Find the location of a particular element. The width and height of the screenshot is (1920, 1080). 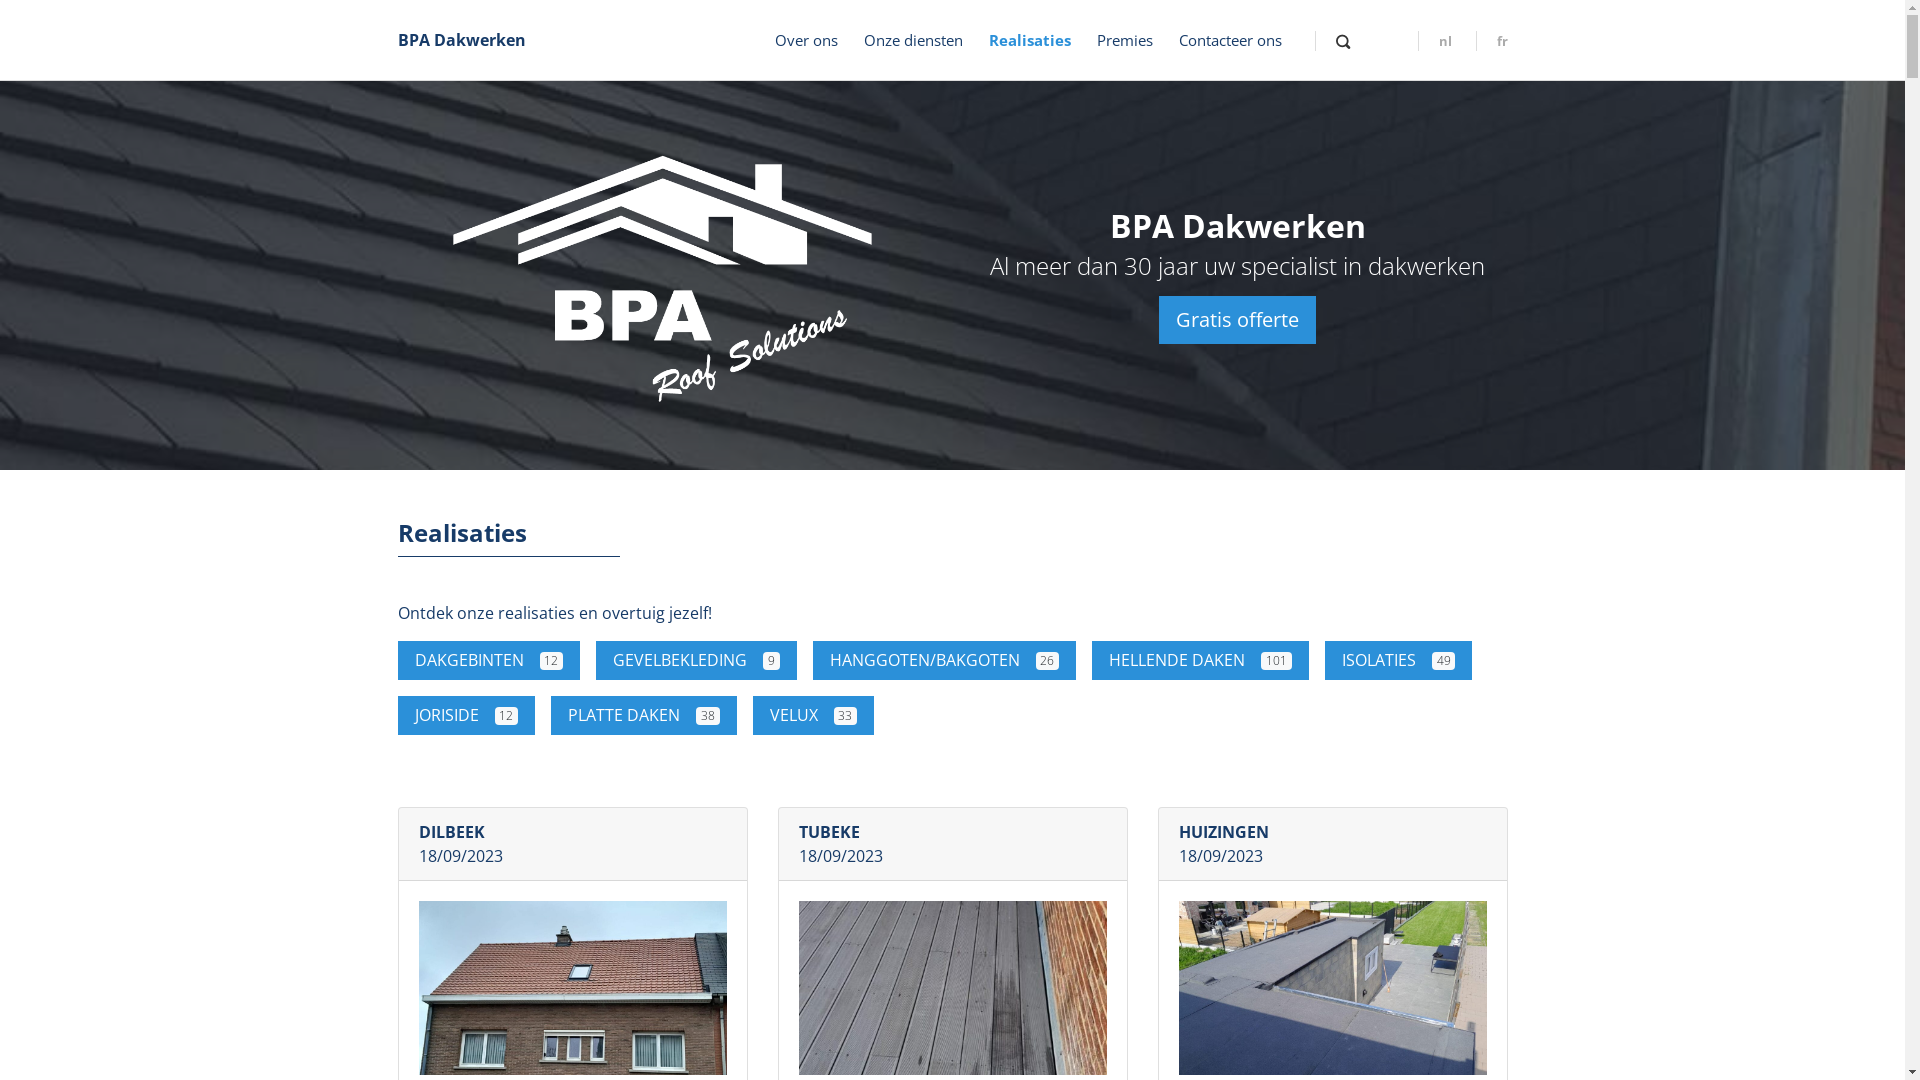

Premies is located at coordinates (1124, 40).